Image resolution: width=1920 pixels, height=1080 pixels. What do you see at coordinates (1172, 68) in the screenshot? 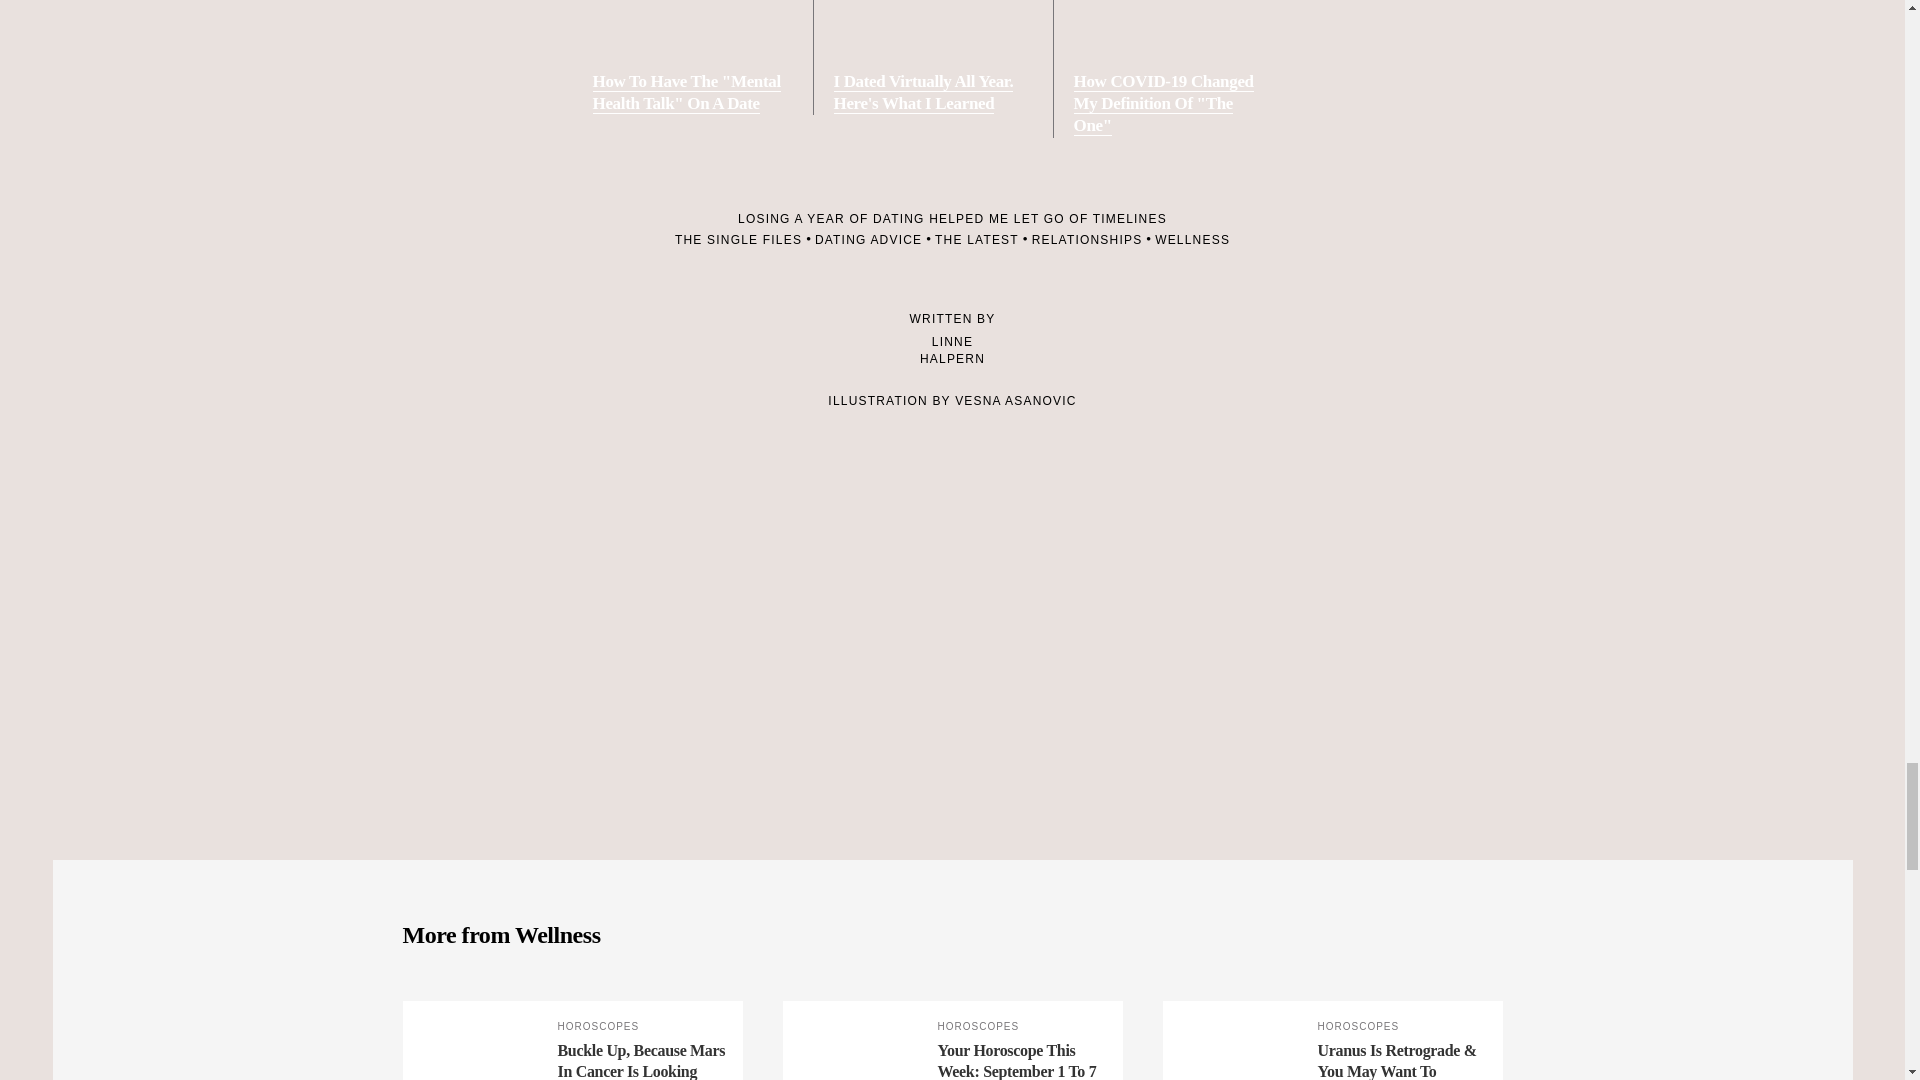
I see `How COVID-19 Changed My Definition Of "The One"` at bounding box center [1172, 68].